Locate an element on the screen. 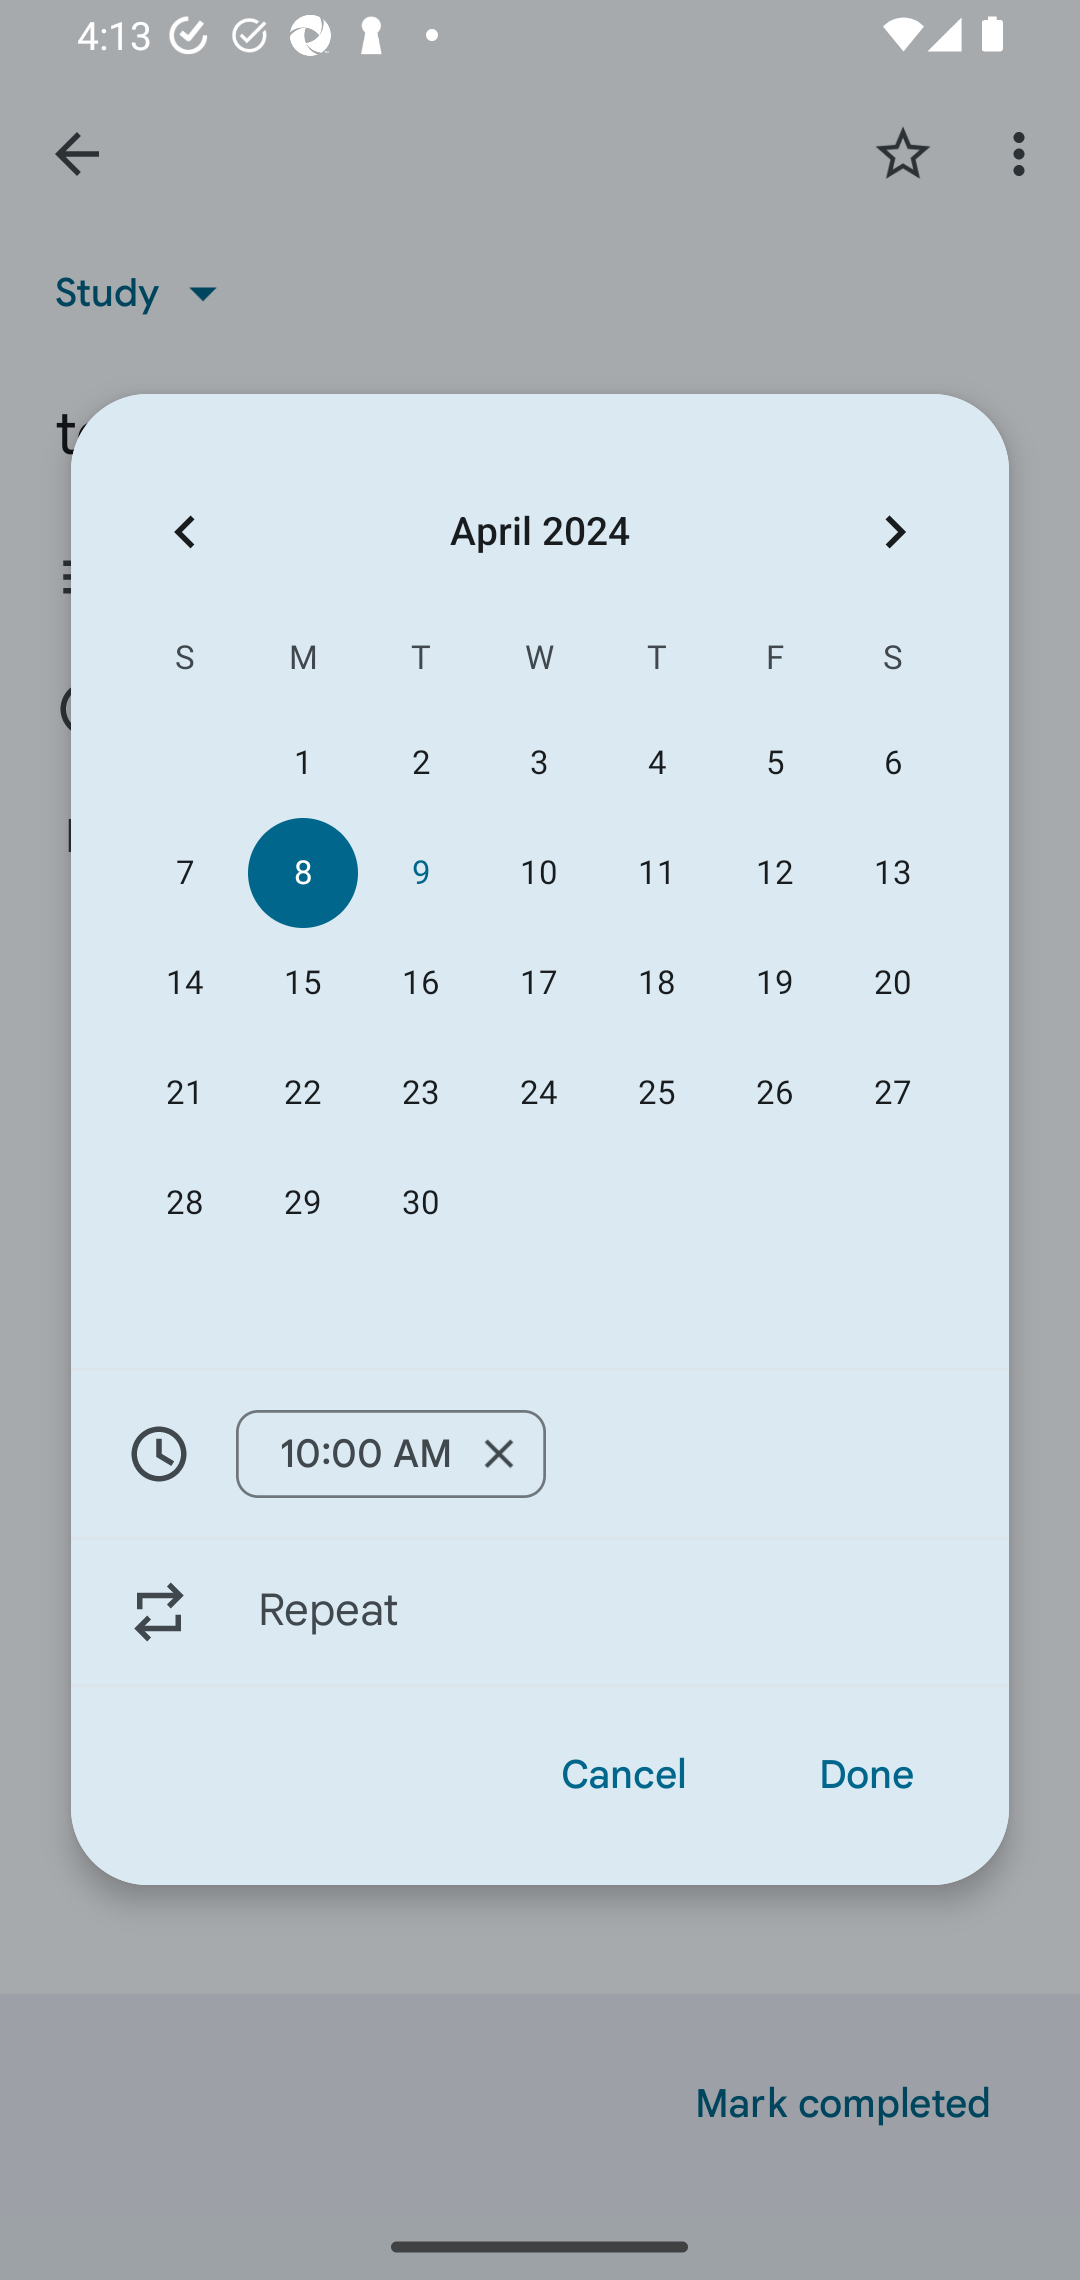 This screenshot has height=2280, width=1080. 24 24 April 2024 is located at coordinates (538, 1093).